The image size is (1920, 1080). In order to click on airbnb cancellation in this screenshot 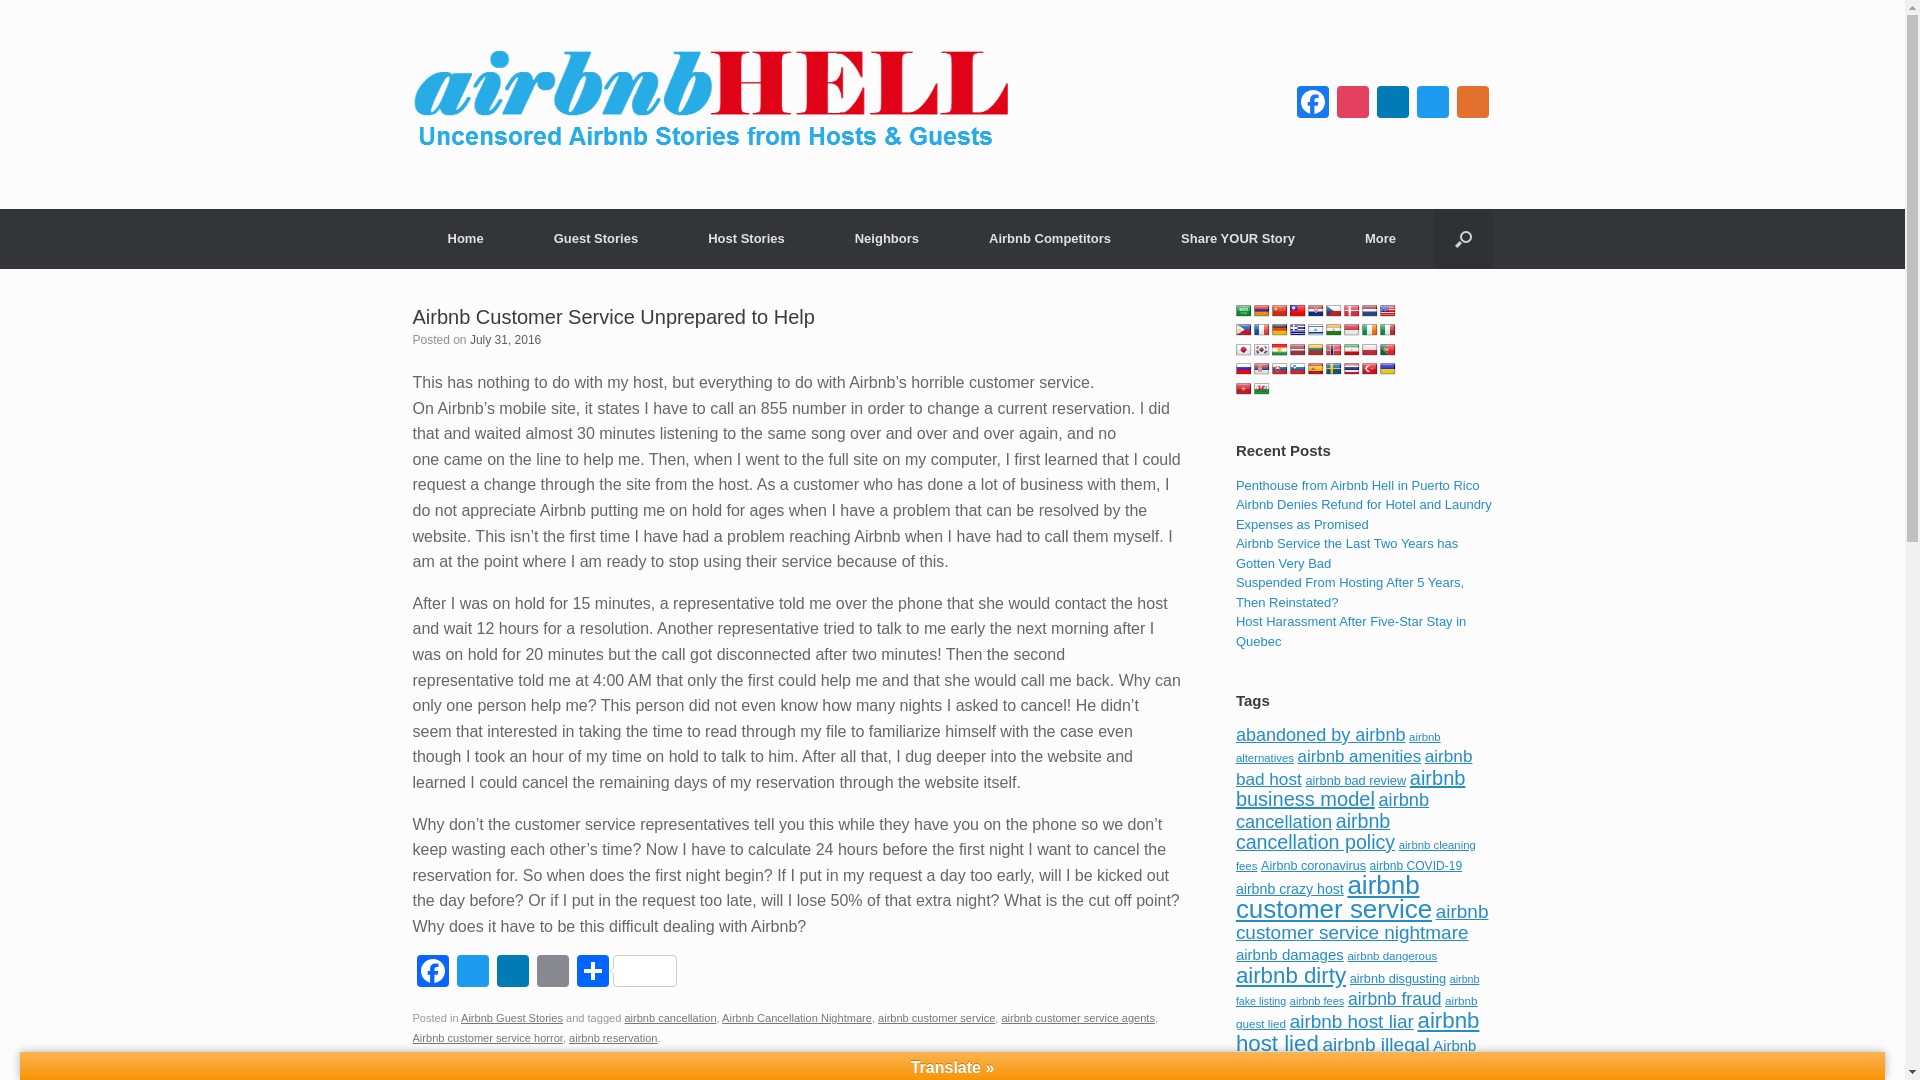, I will do `click(670, 1017)`.